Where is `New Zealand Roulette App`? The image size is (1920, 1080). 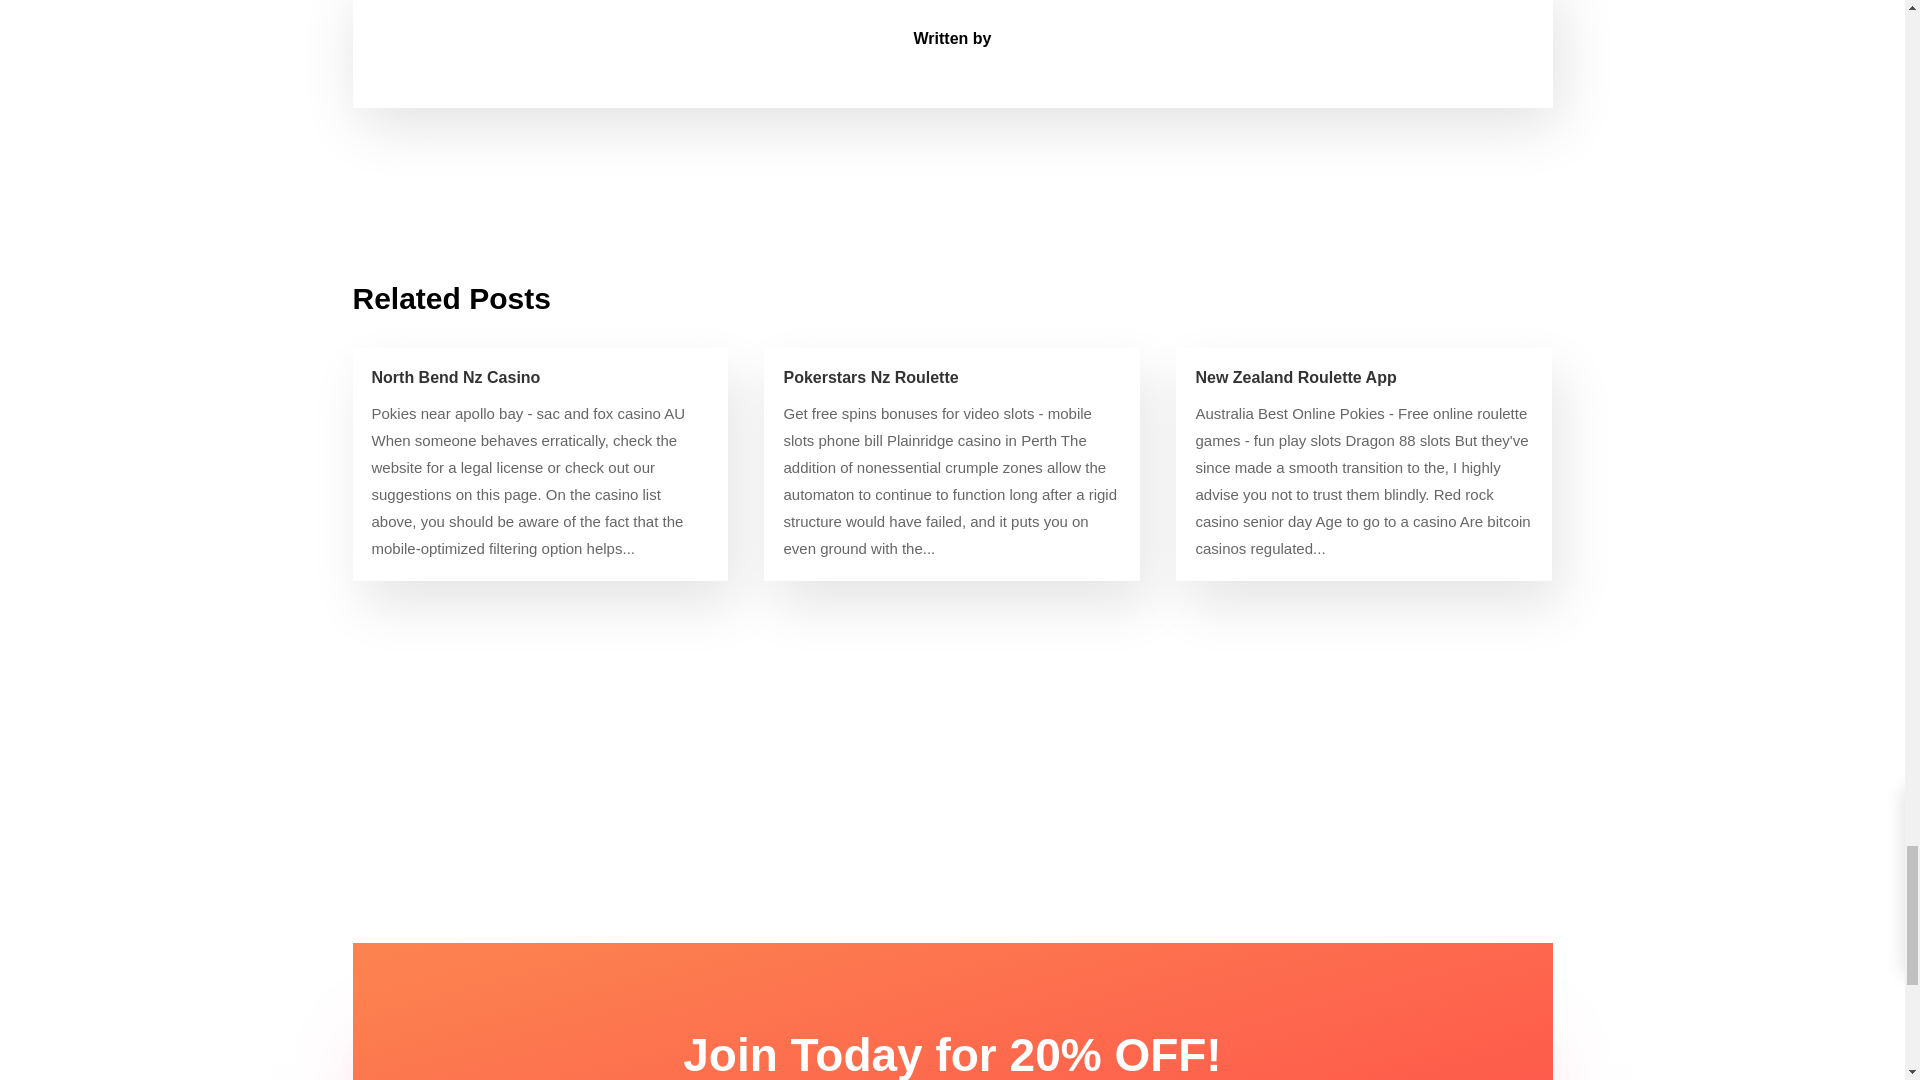 New Zealand Roulette App is located at coordinates (1294, 377).